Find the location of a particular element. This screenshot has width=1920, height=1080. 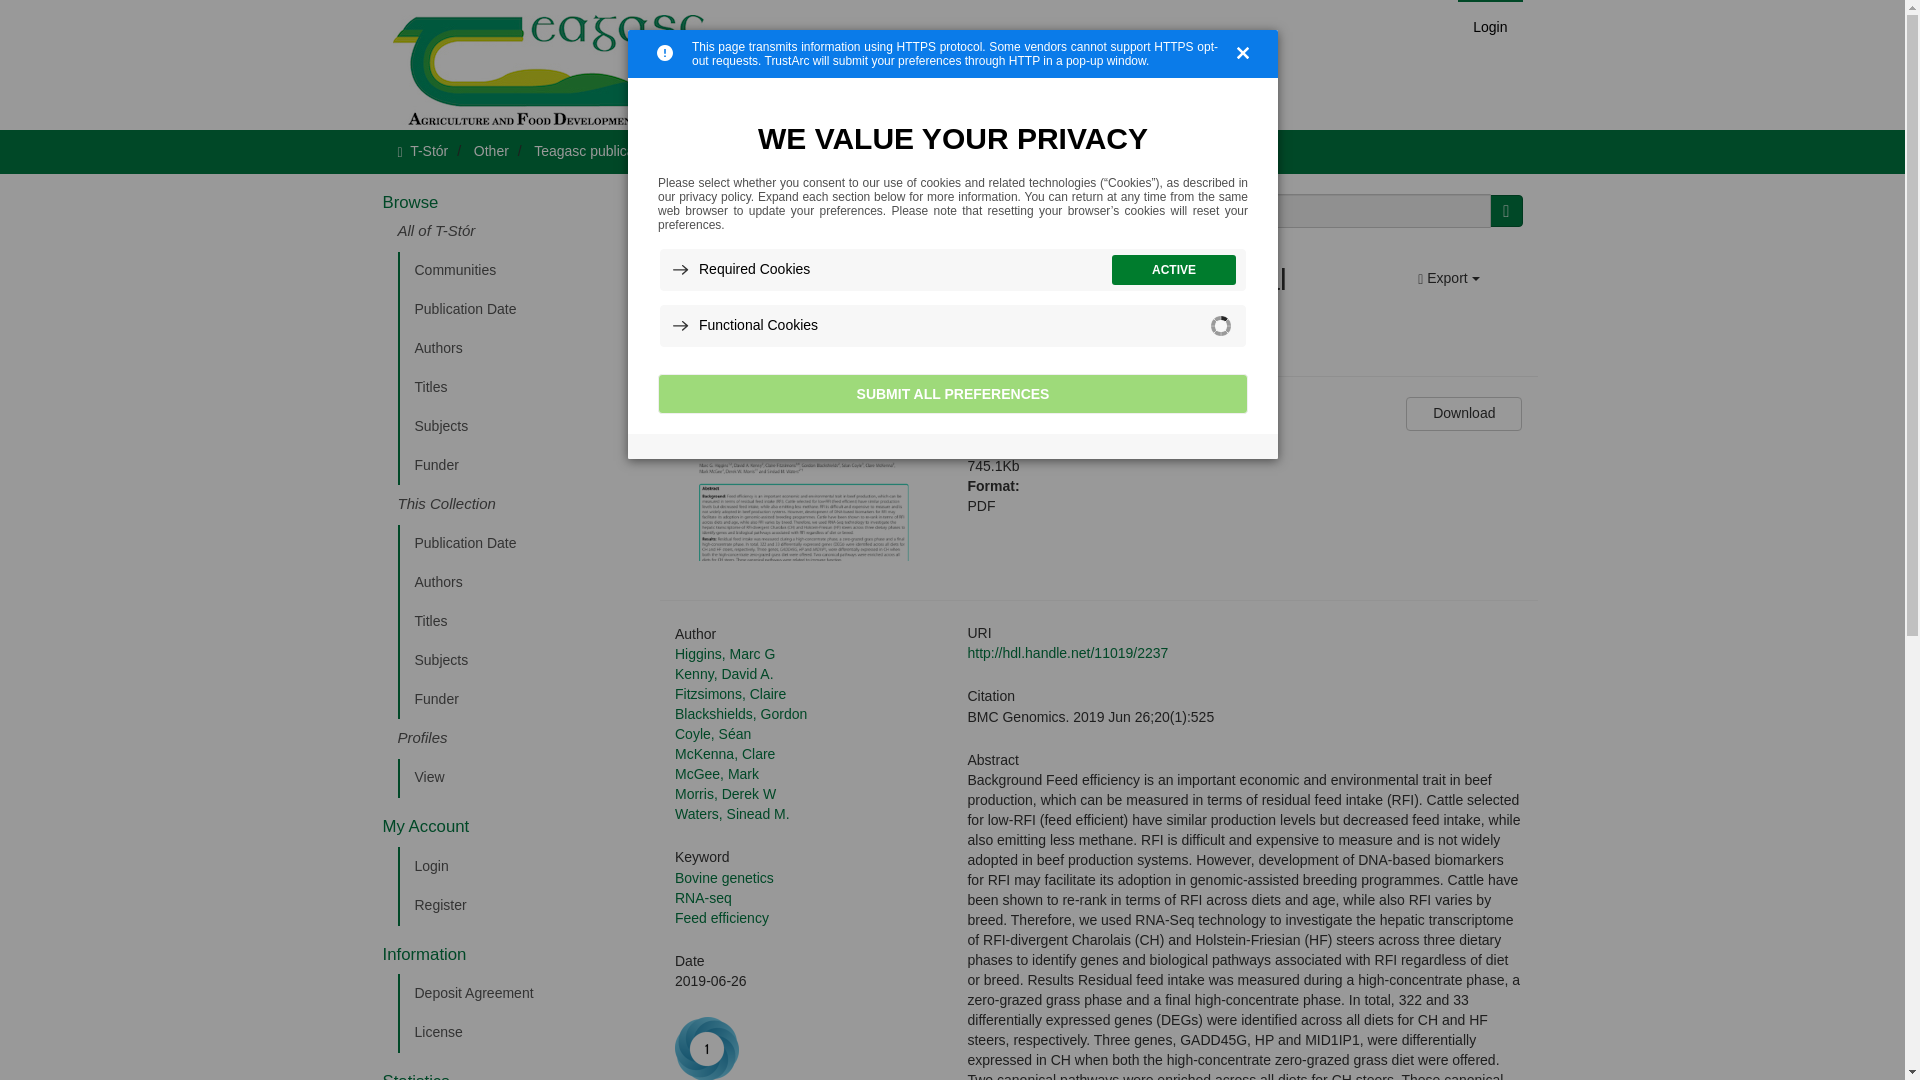

Other is located at coordinates (491, 150).